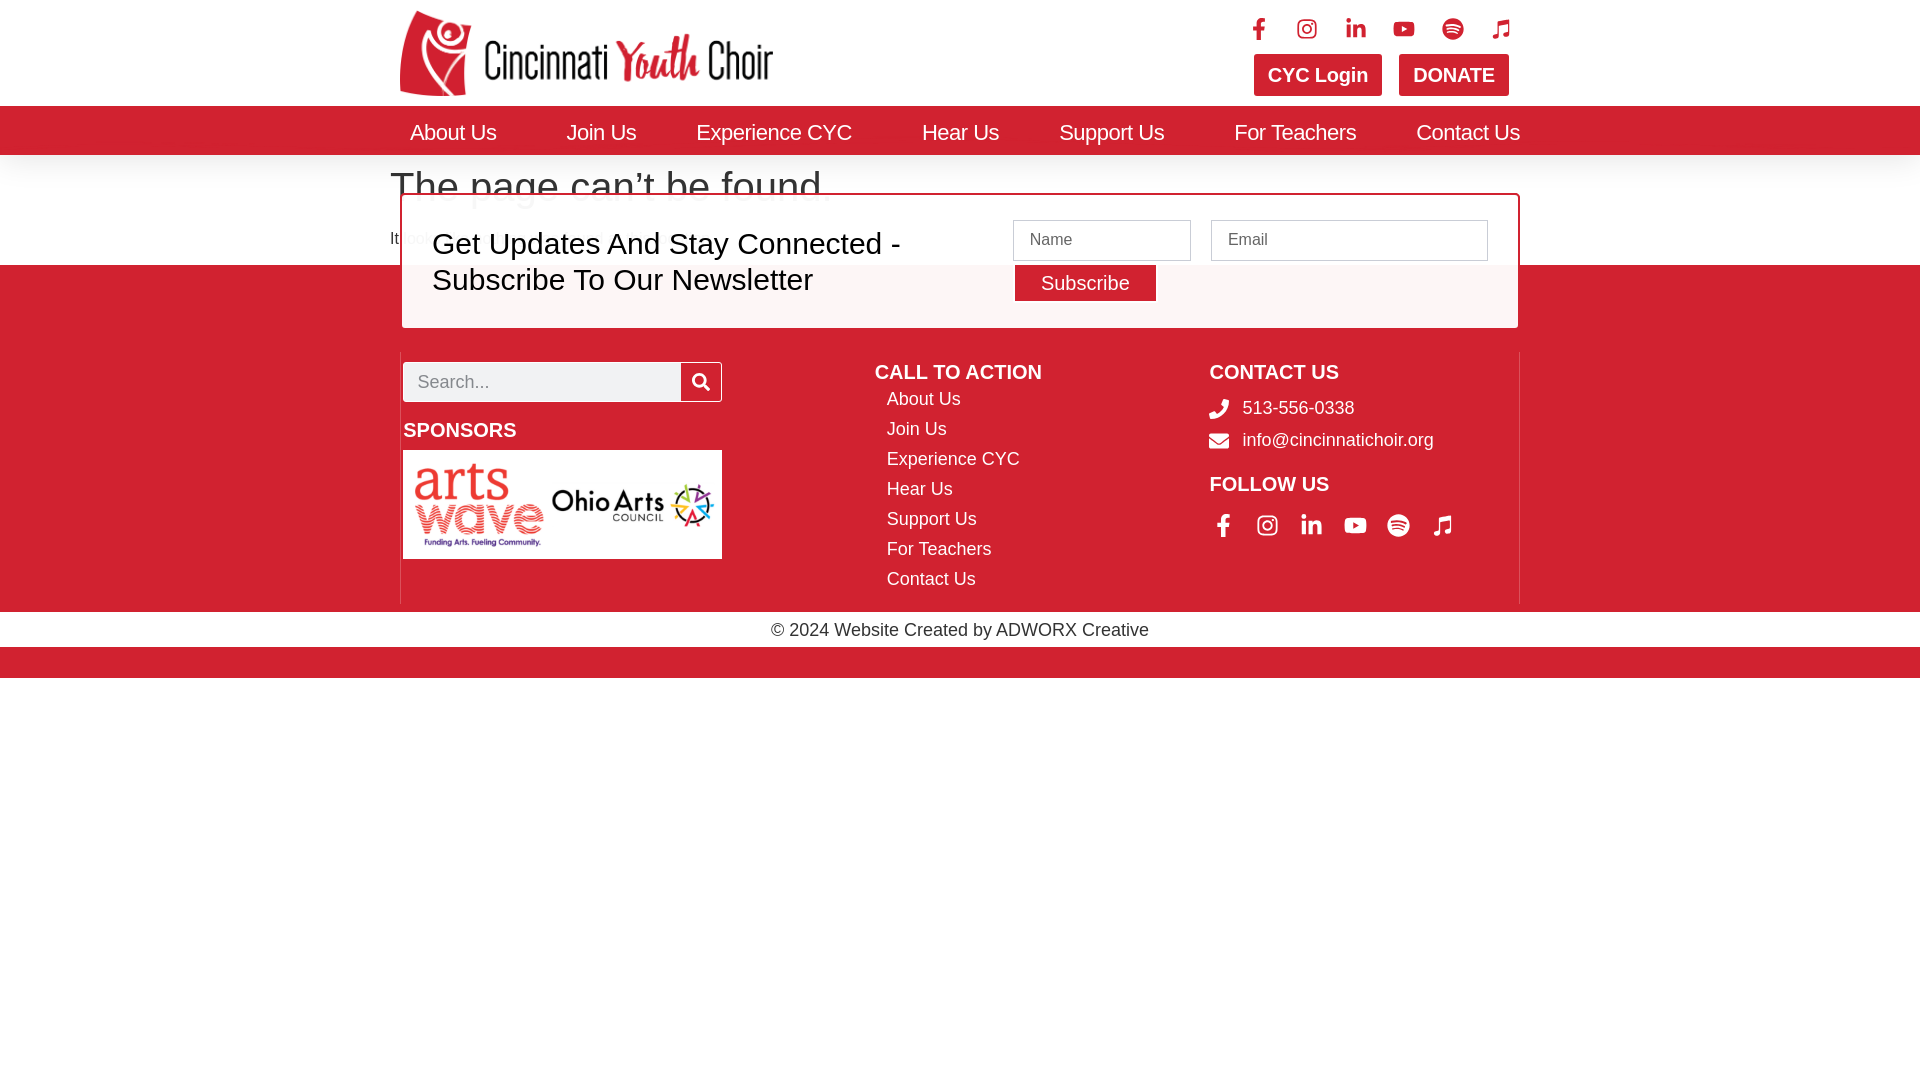 The height and width of the screenshot is (1080, 1920). Describe the element at coordinates (778, 132) in the screenshot. I see `Experience CYC` at that location.